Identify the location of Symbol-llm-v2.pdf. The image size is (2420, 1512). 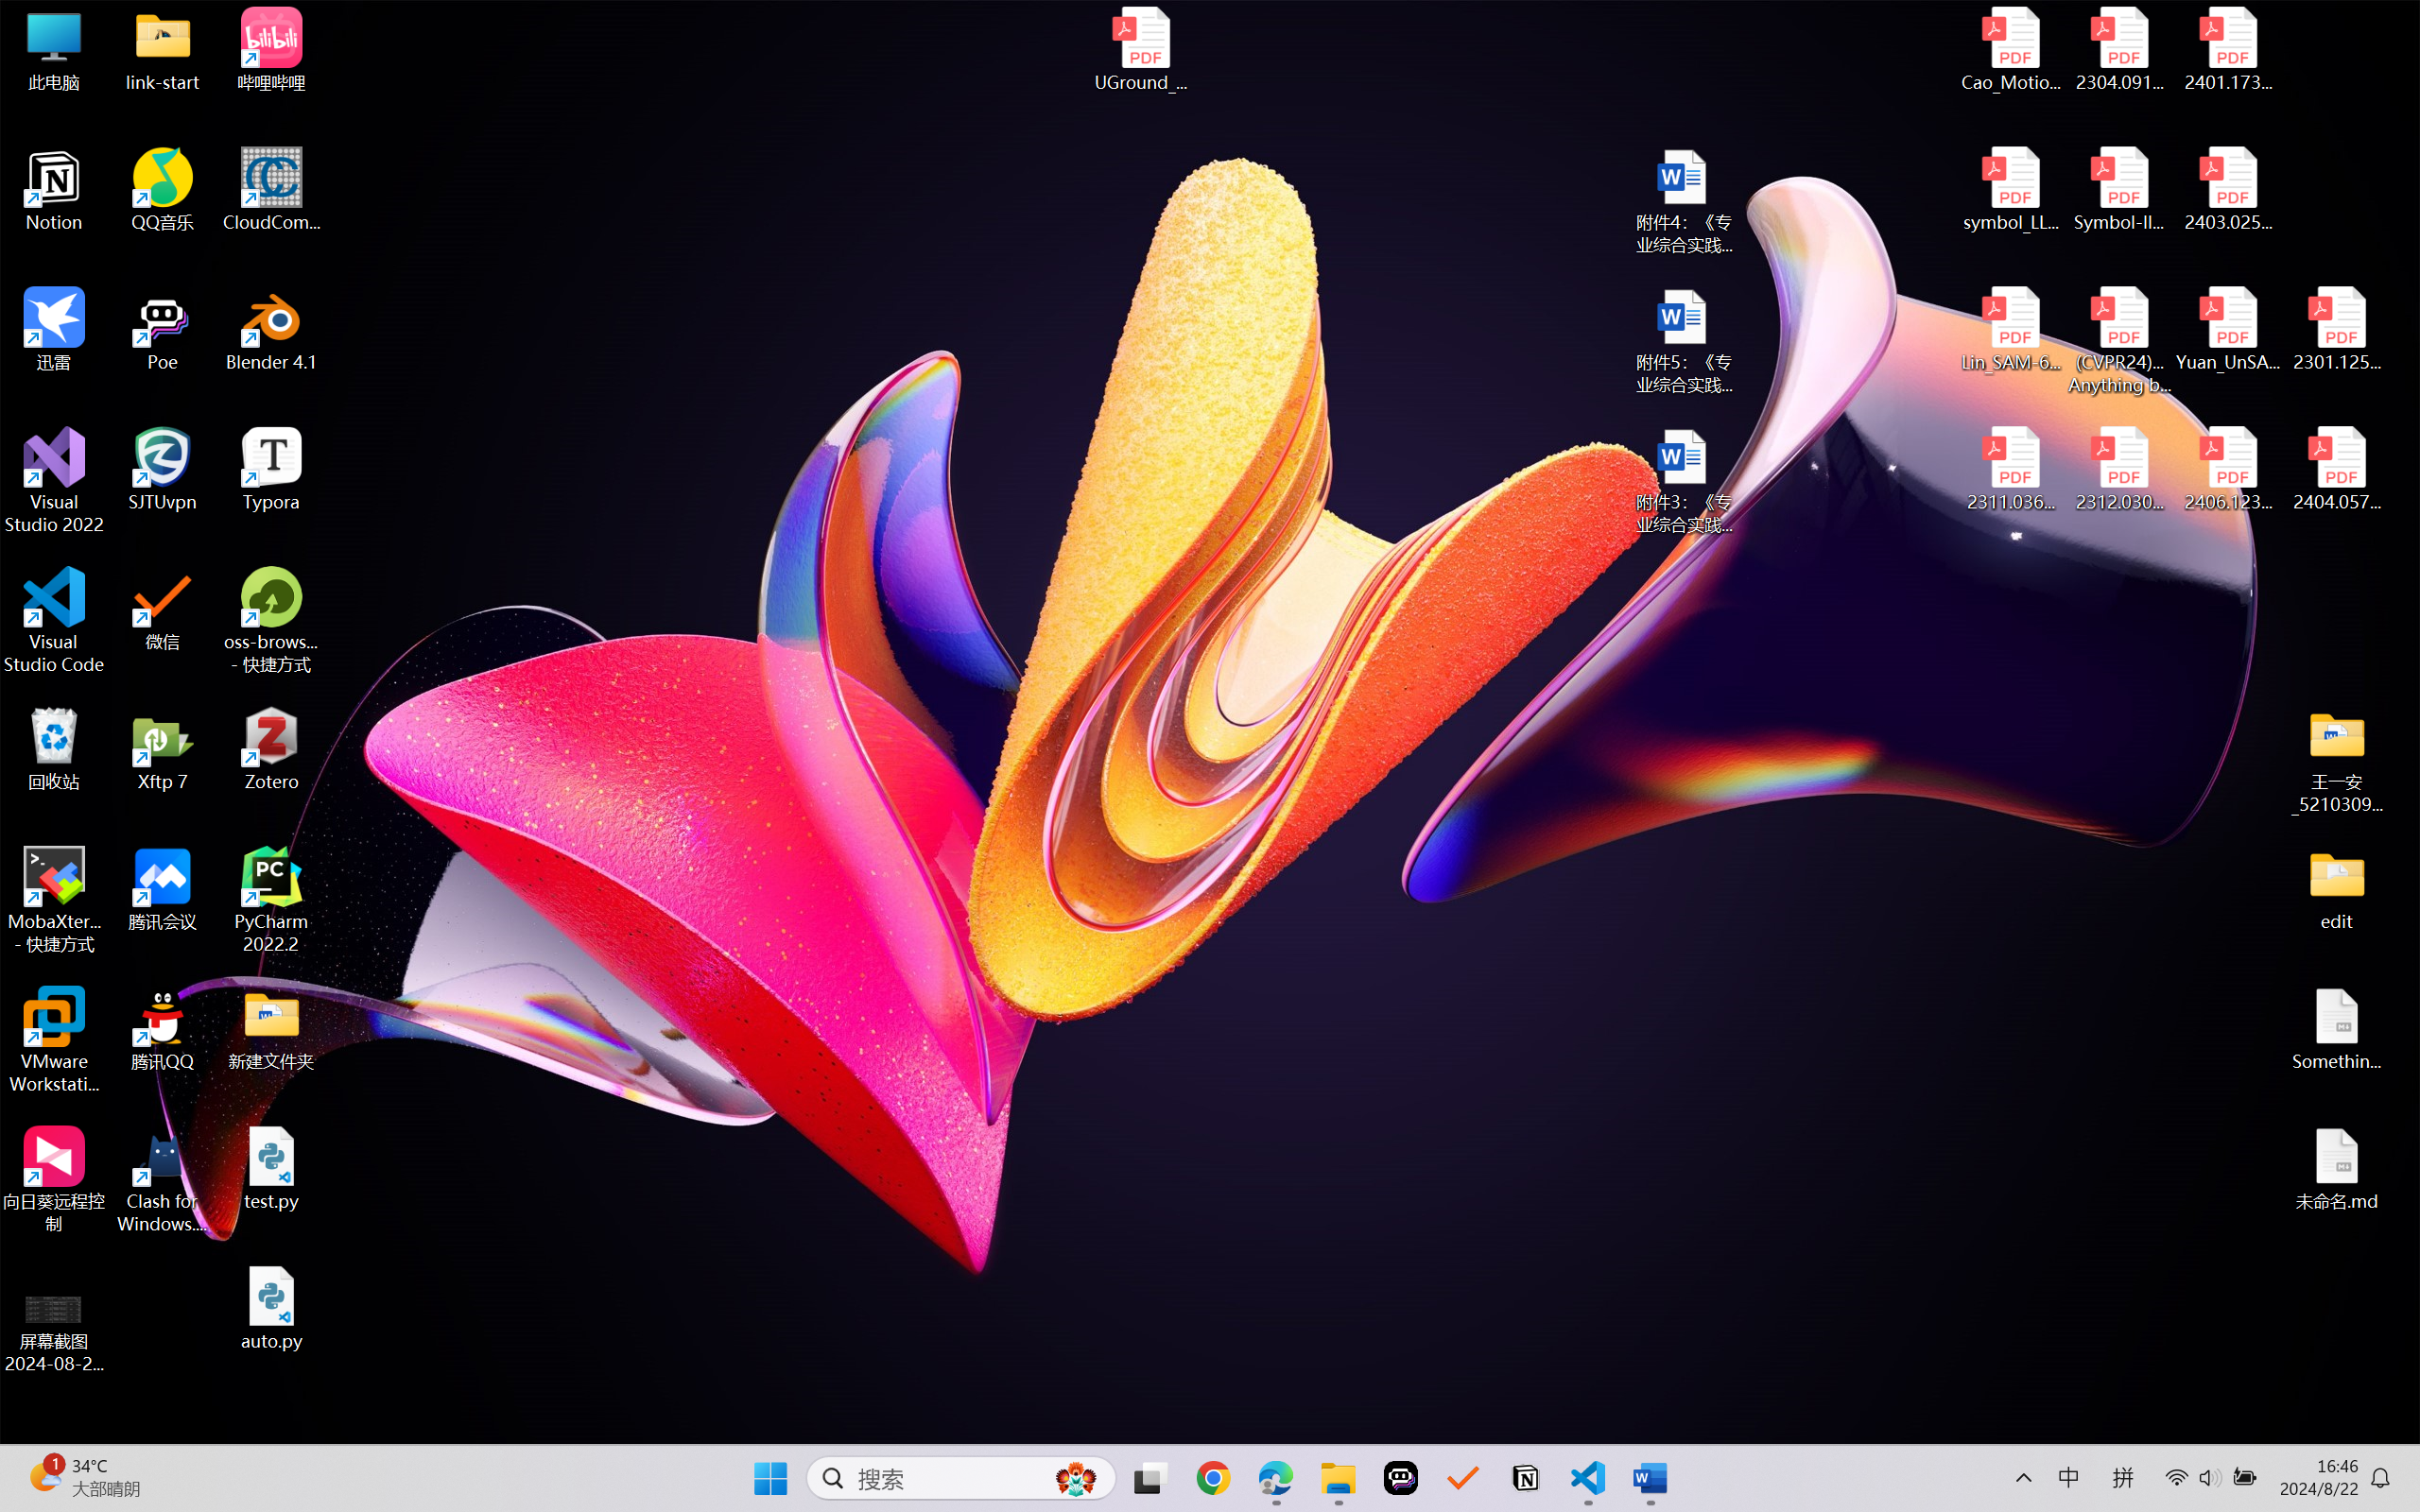
(2119, 190).